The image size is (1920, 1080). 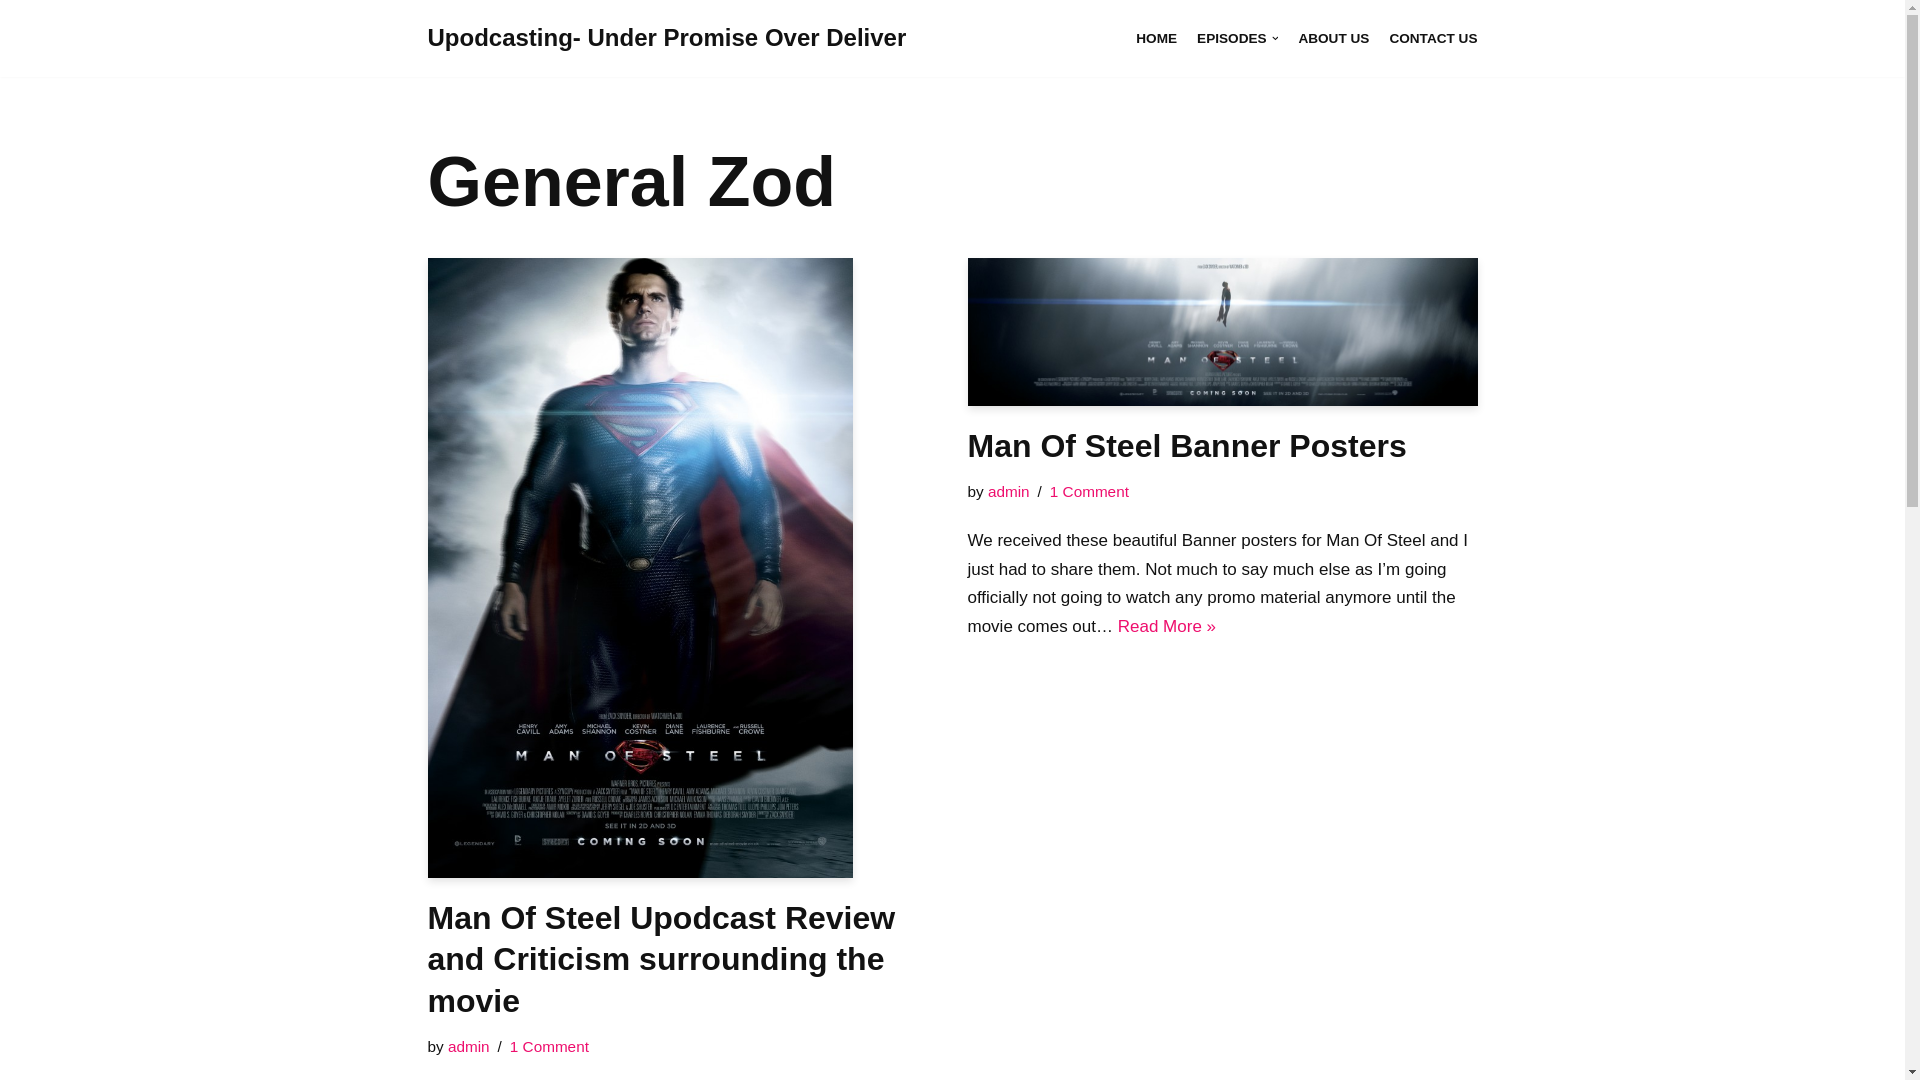 I want to click on ABOUT US, so click(x=1332, y=38).